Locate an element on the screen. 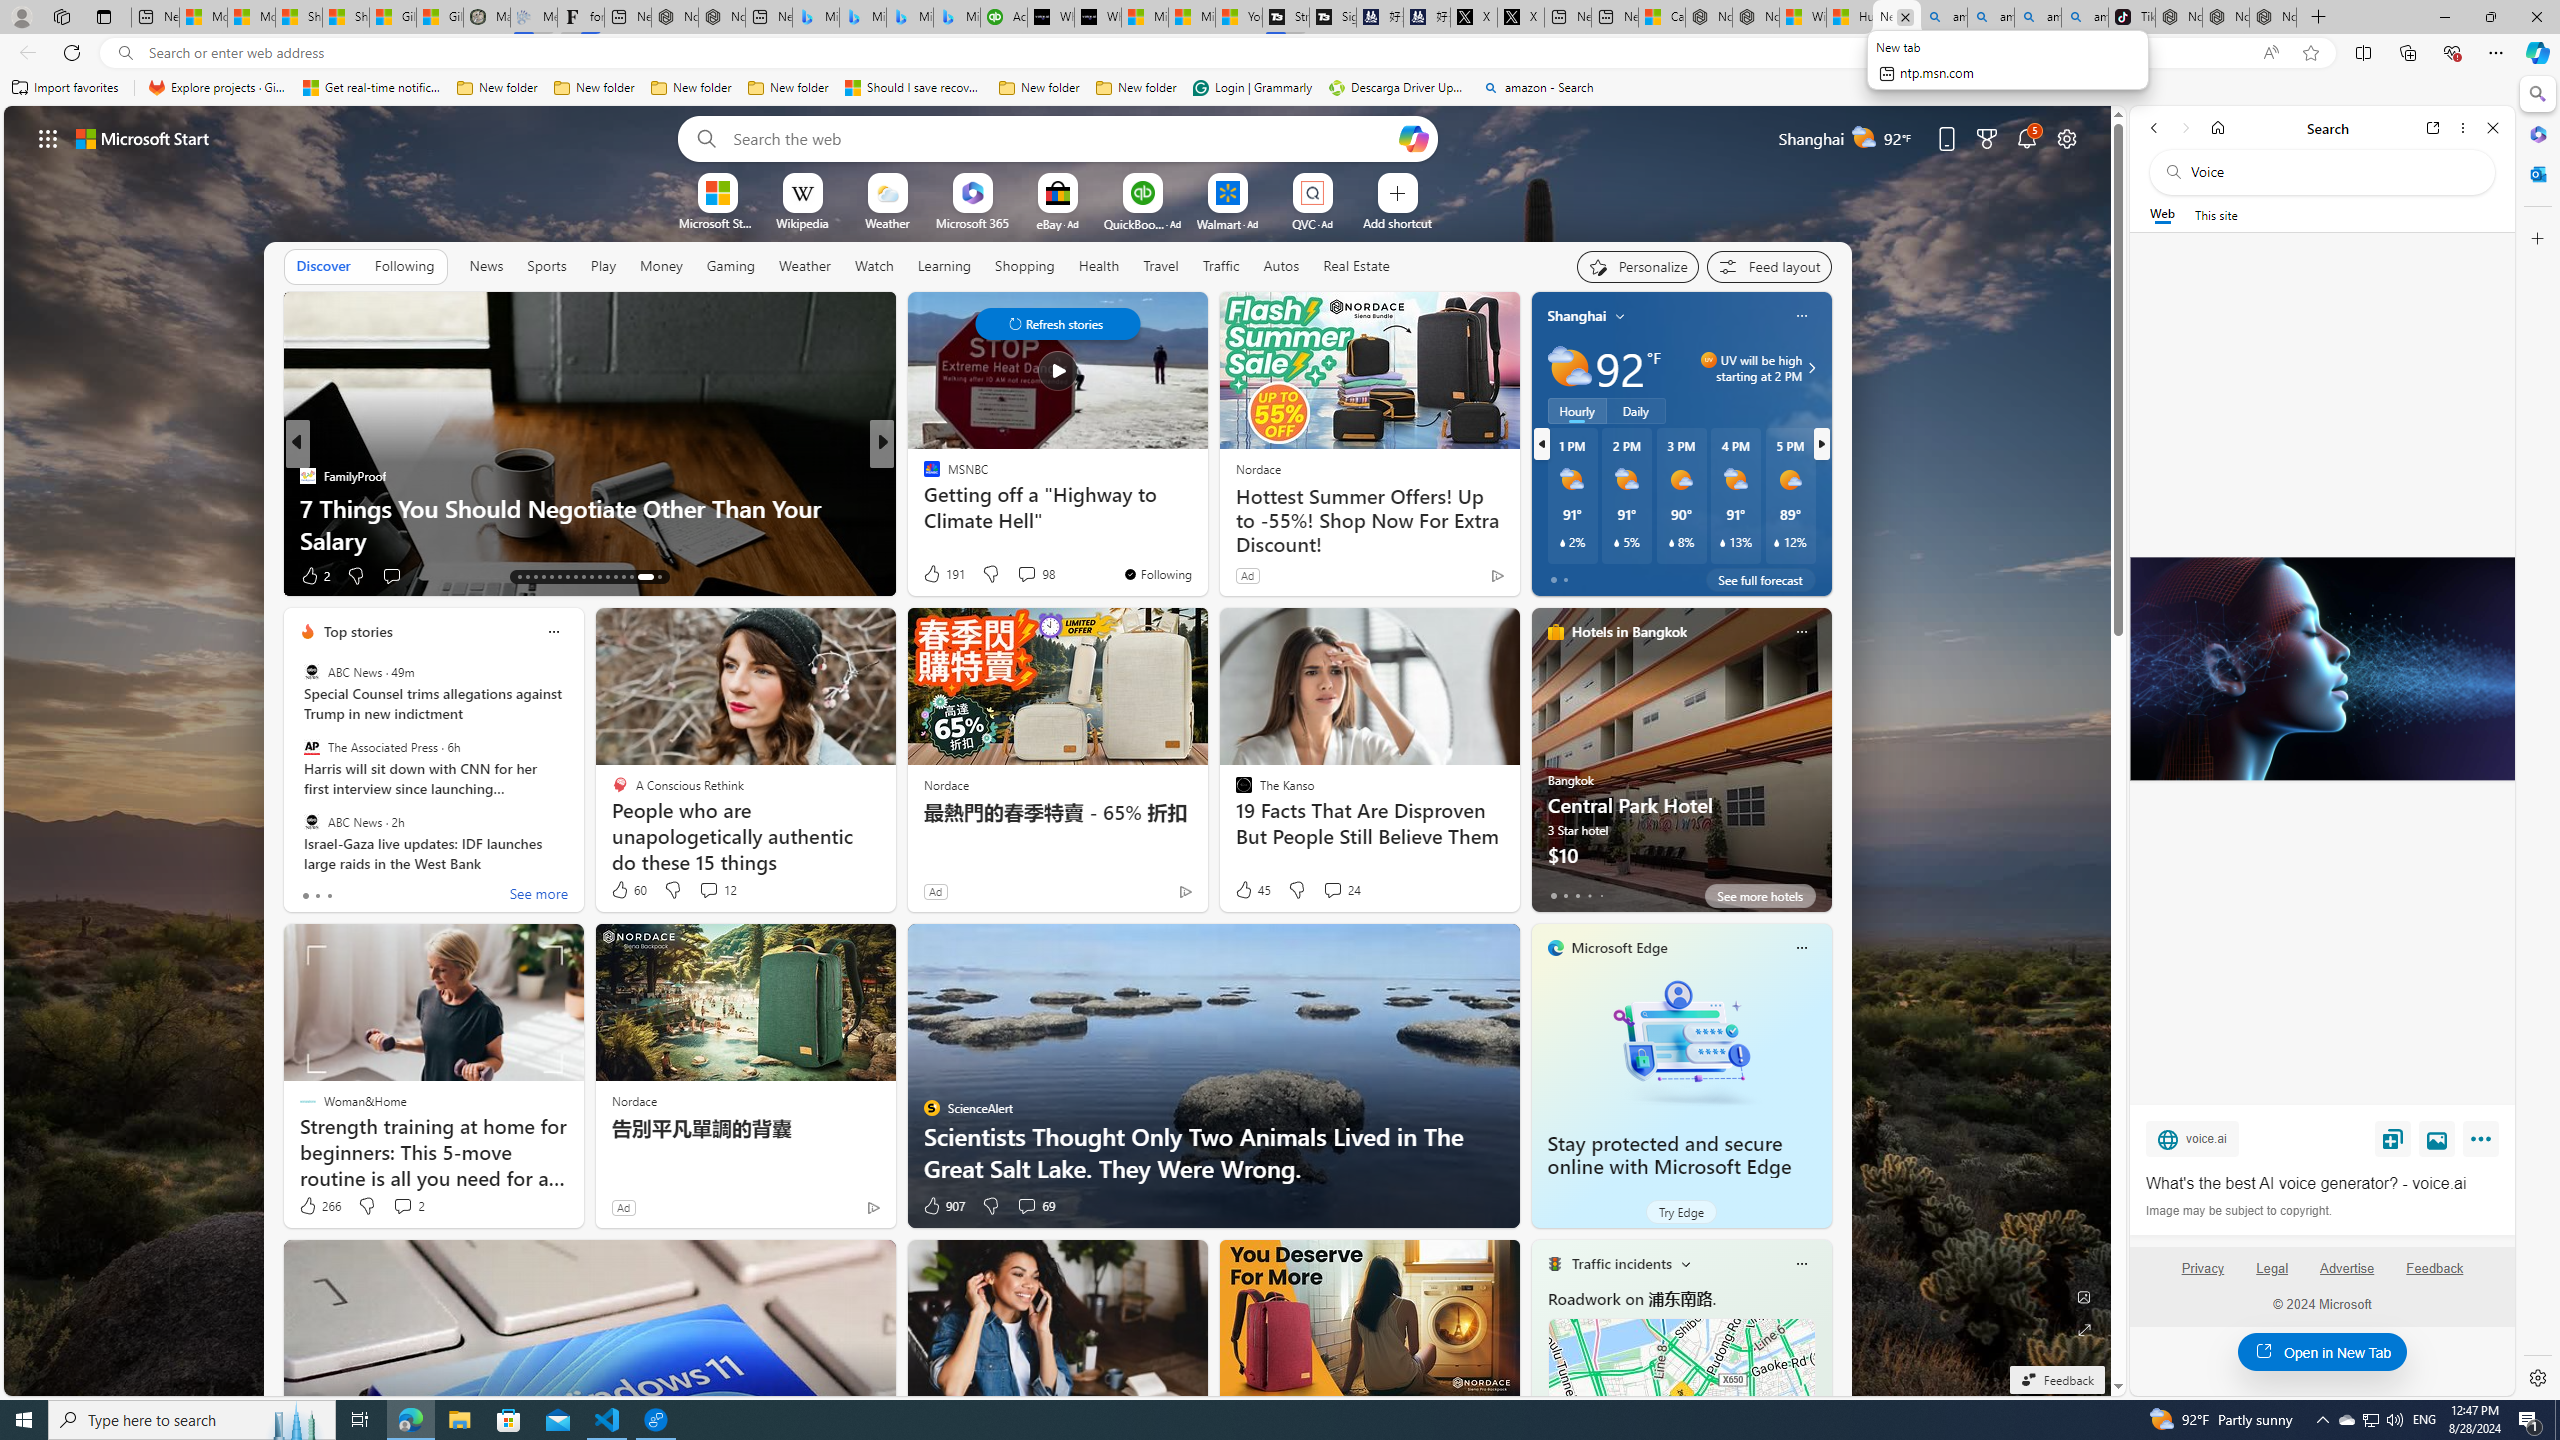  tab-4 is located at coordinates (1600, 895).